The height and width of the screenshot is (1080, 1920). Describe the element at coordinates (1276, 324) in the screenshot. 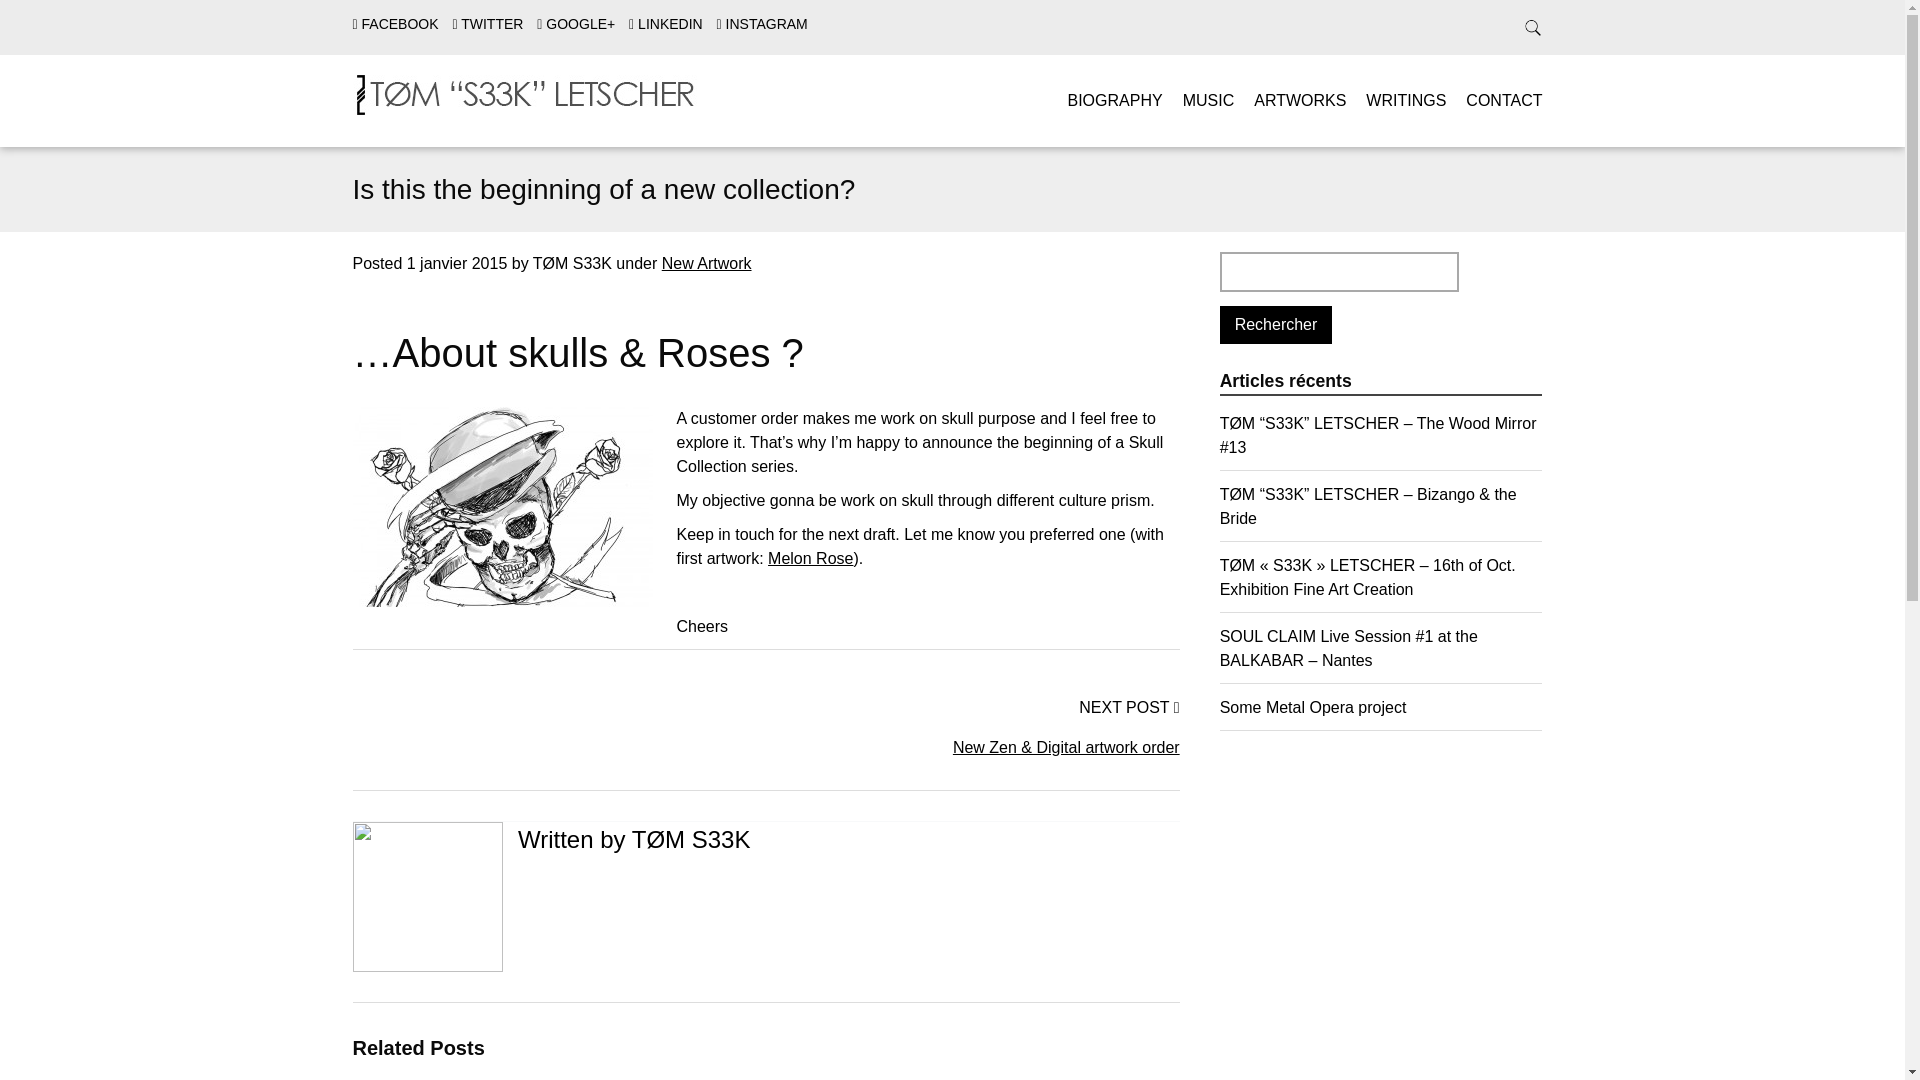

I see `Rechercher` at that location.